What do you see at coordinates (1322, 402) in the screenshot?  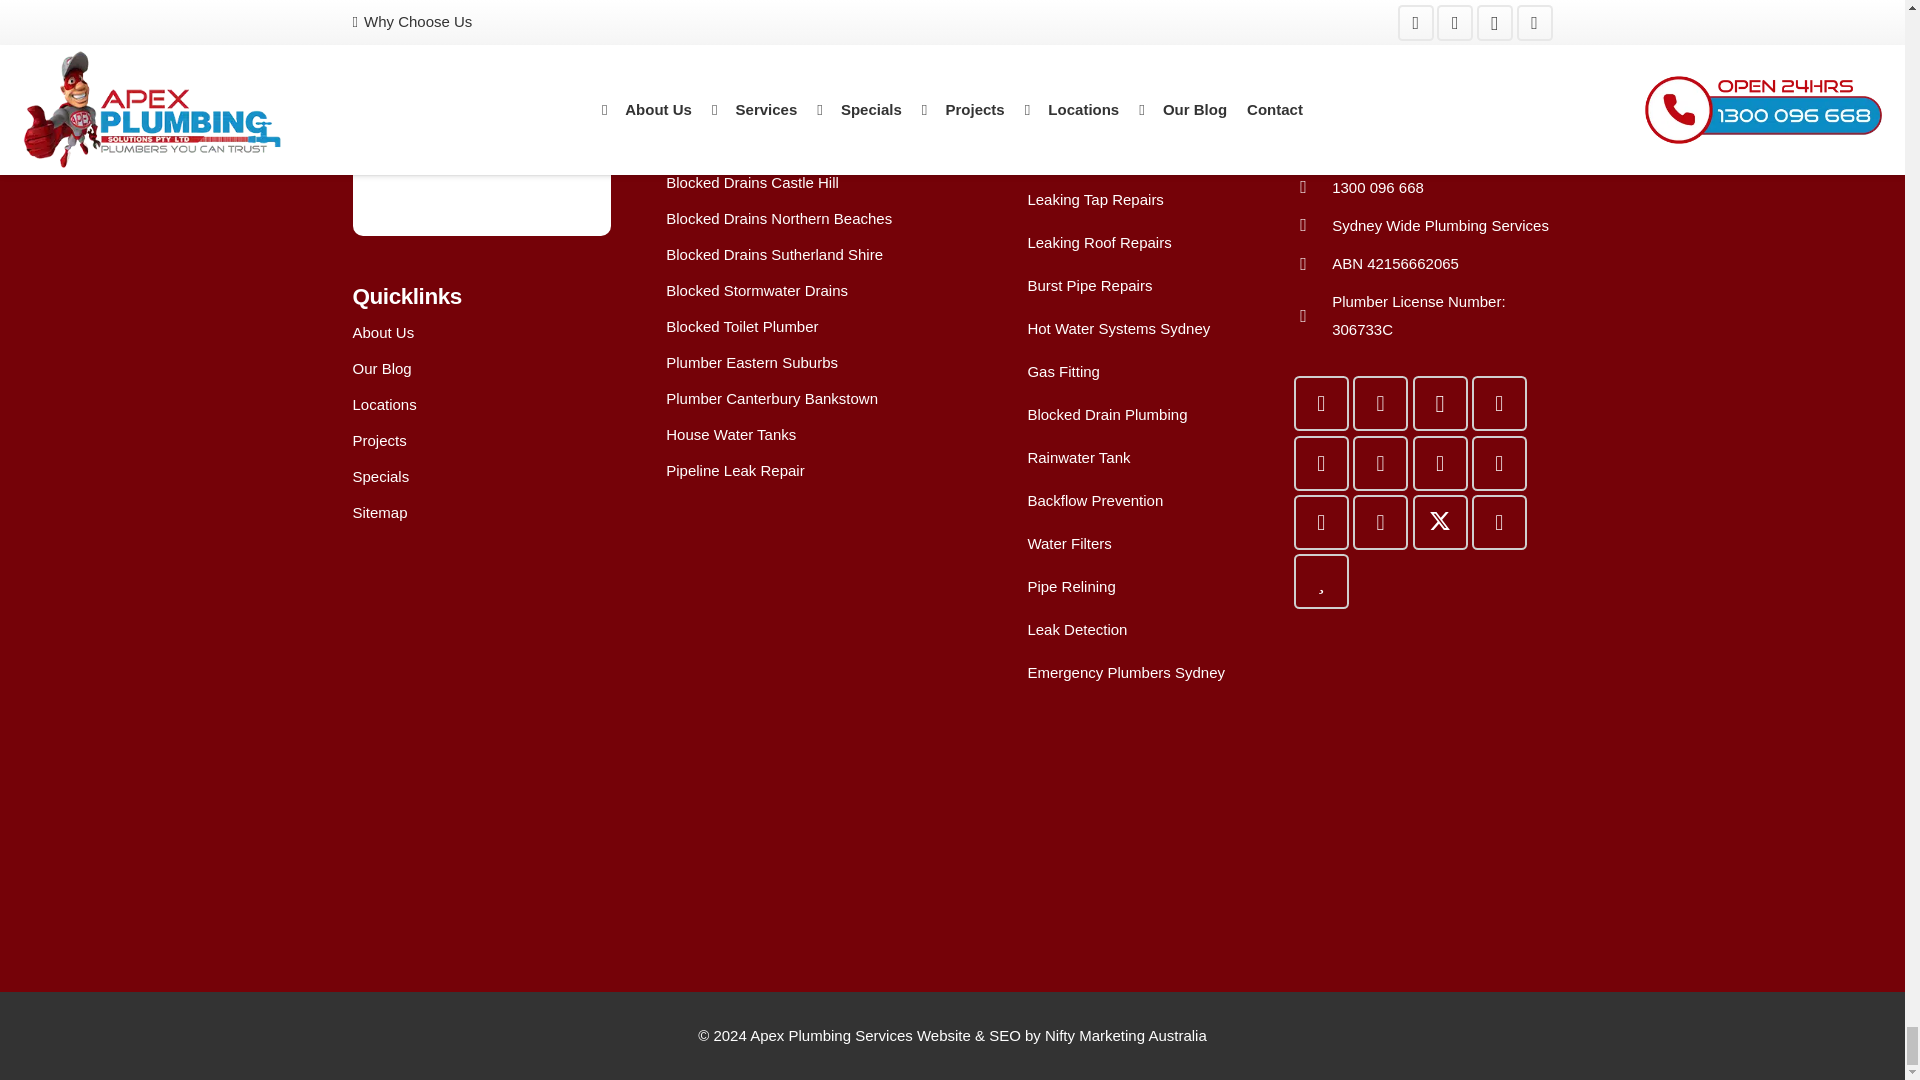 I see `Facebook` at bounding box center [1322, 402].